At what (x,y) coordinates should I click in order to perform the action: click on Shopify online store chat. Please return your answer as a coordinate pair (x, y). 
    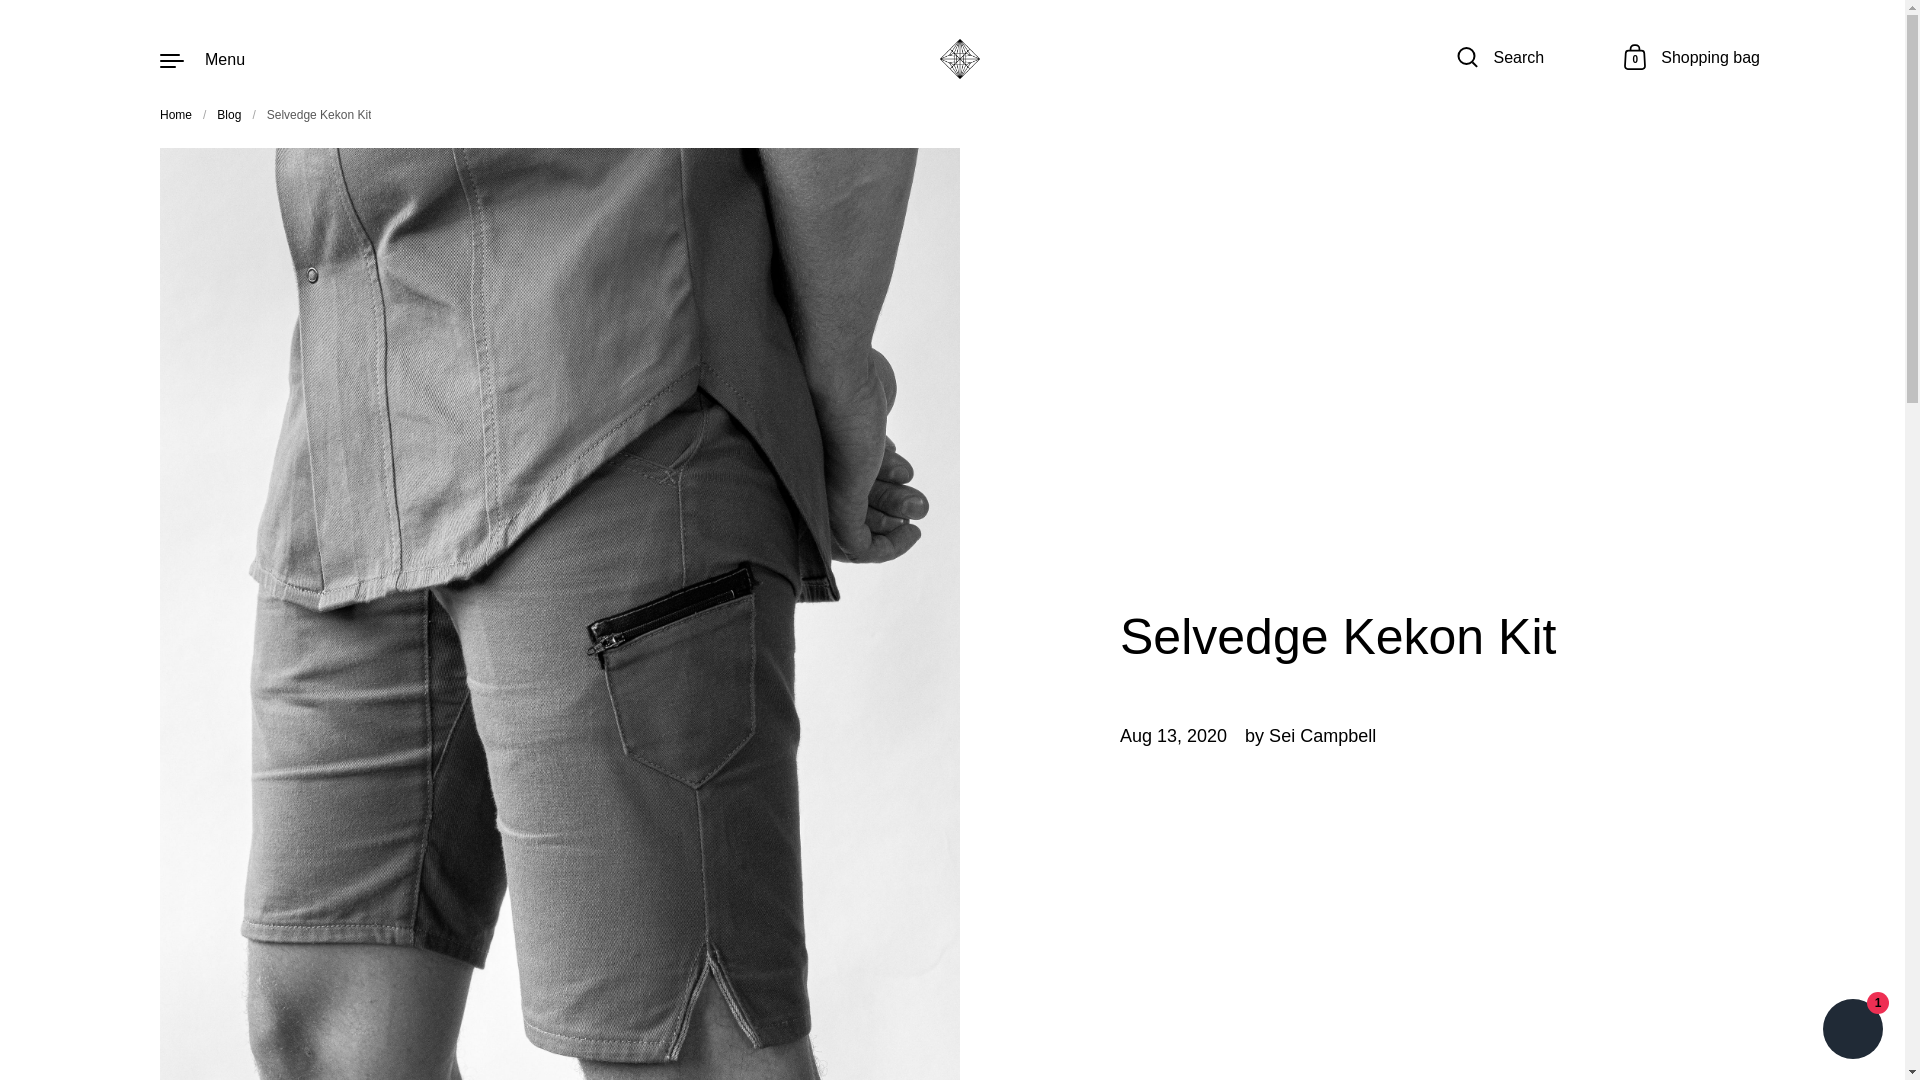
    Looking at the image, I should click on (1692, 59).